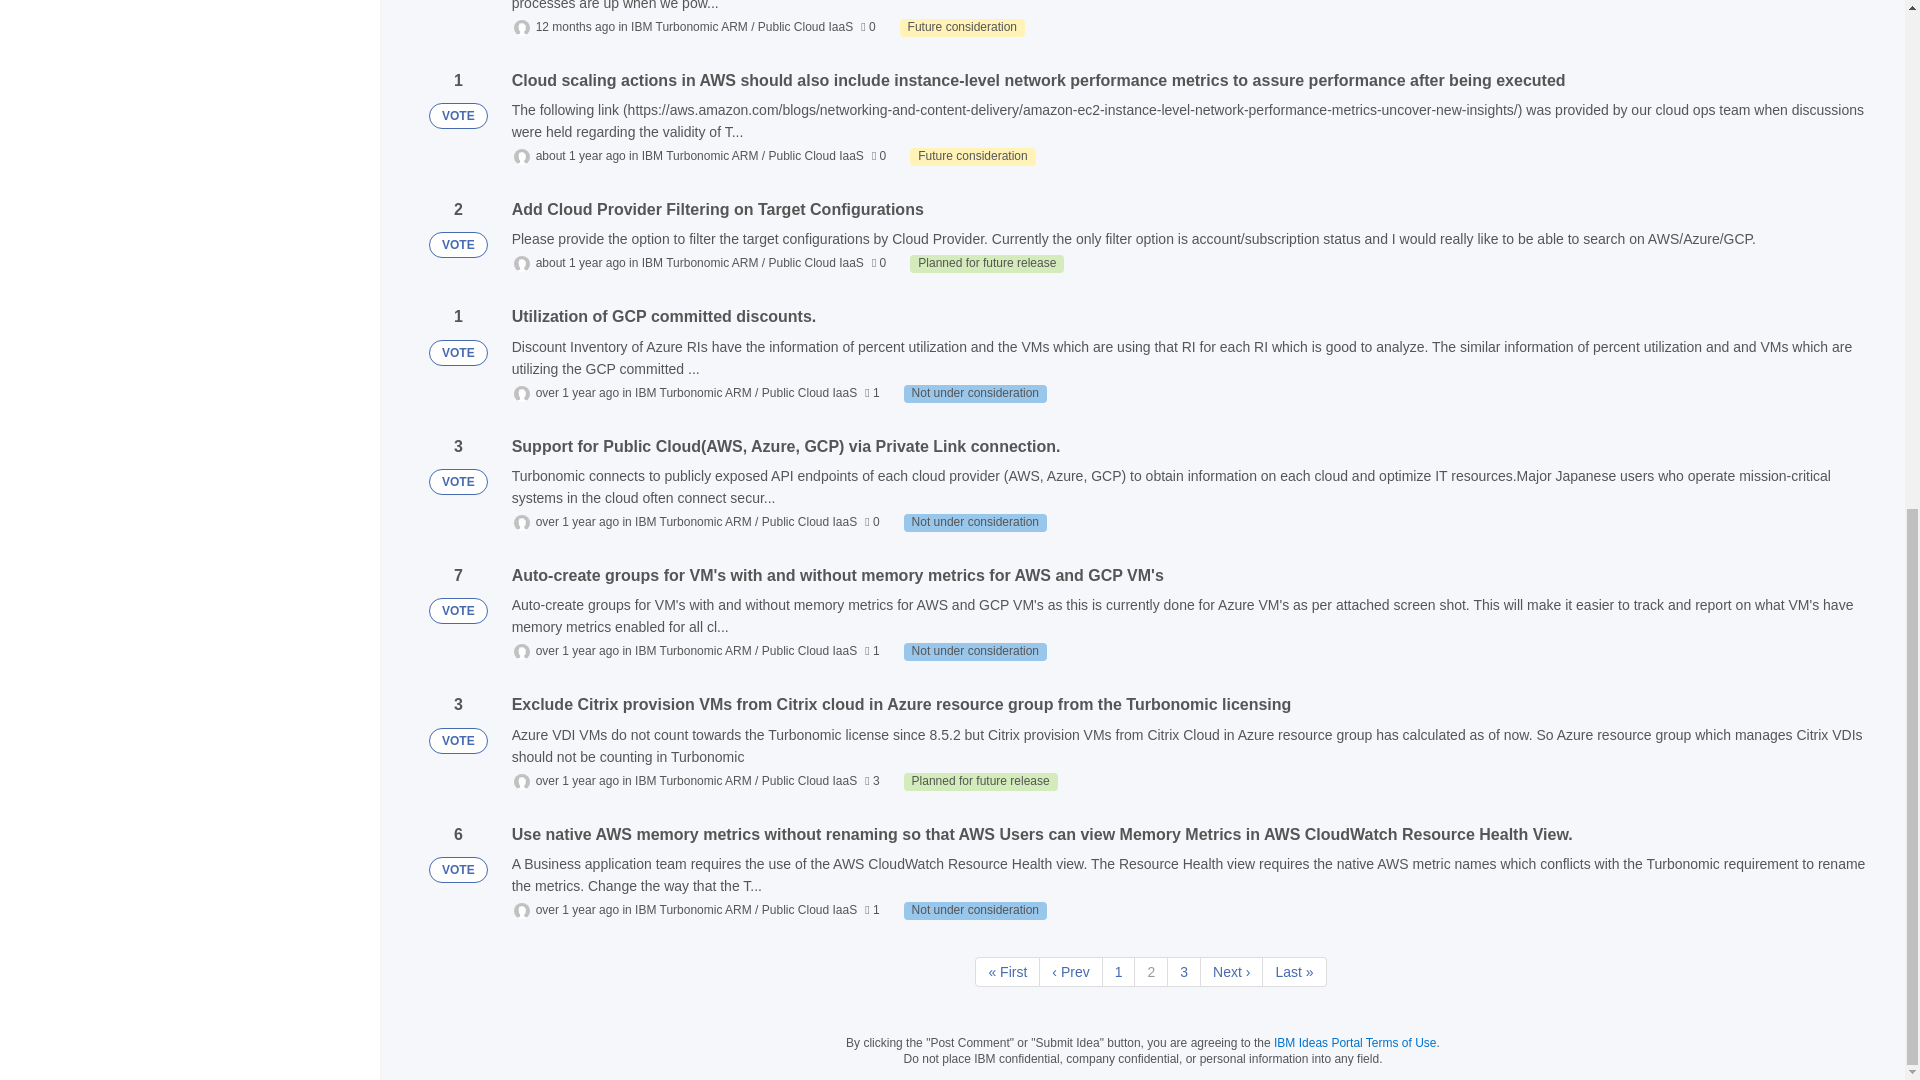 This screenshot has height=1080, width=1920. Describe the element at coordinates (980, 782) in the screenshot. I see `Planned for future release` at that location.